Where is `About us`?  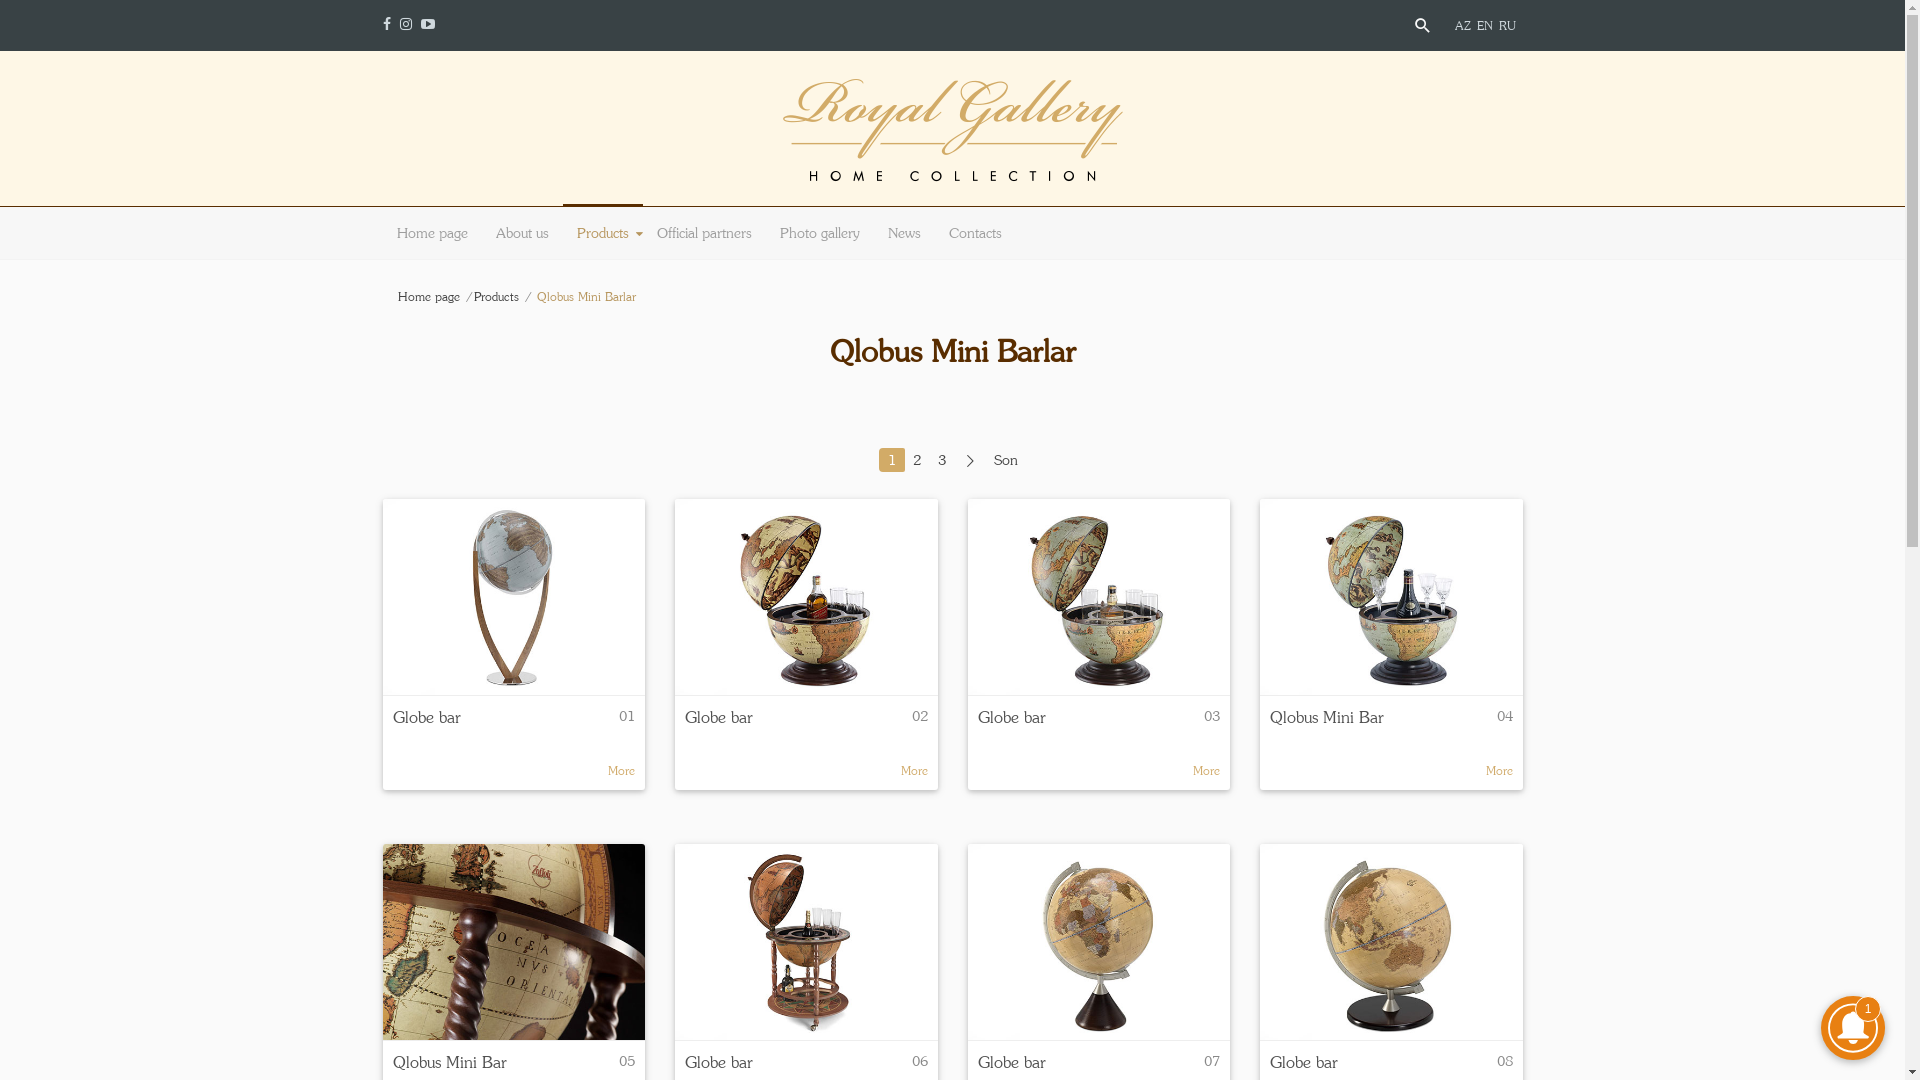 About us is located at coordinates (522, 233).